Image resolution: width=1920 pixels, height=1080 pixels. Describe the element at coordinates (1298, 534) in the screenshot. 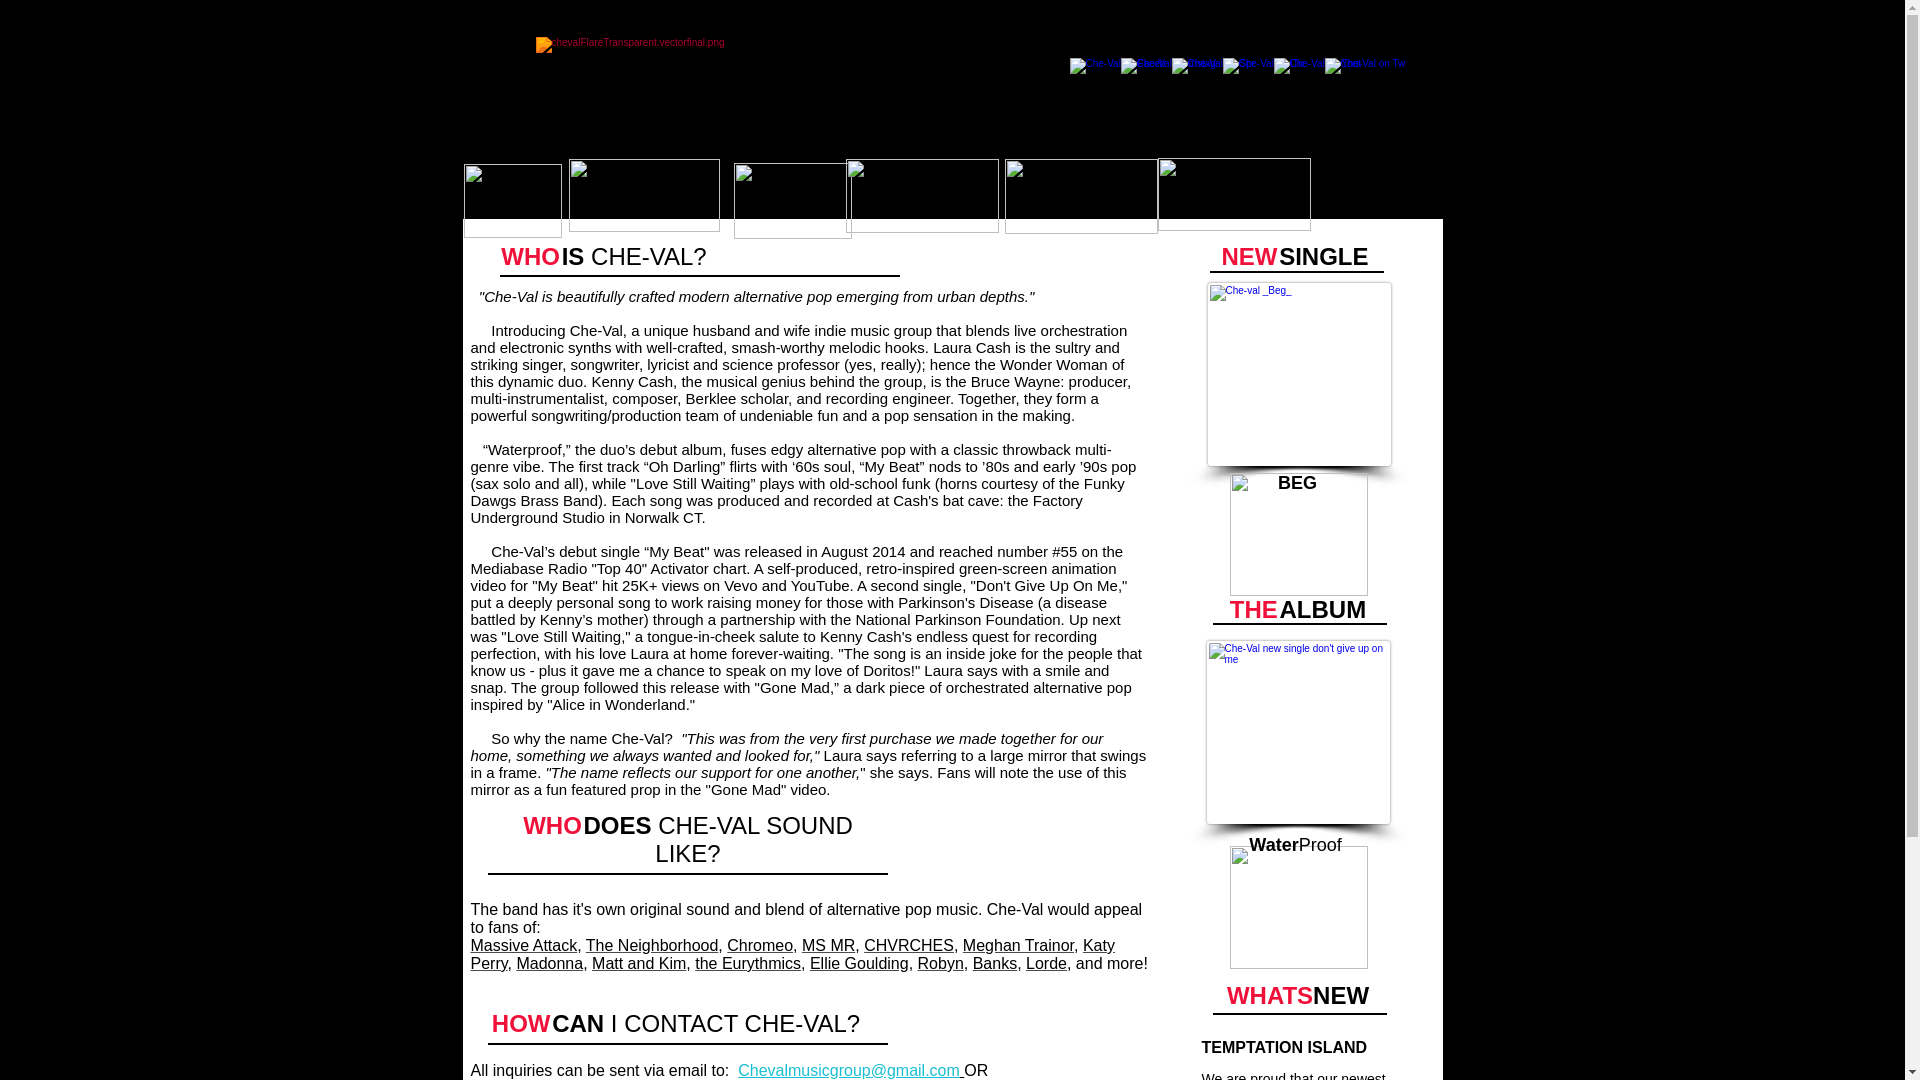

I see `Che-Val itunes link for new alternative pop music` at that location.